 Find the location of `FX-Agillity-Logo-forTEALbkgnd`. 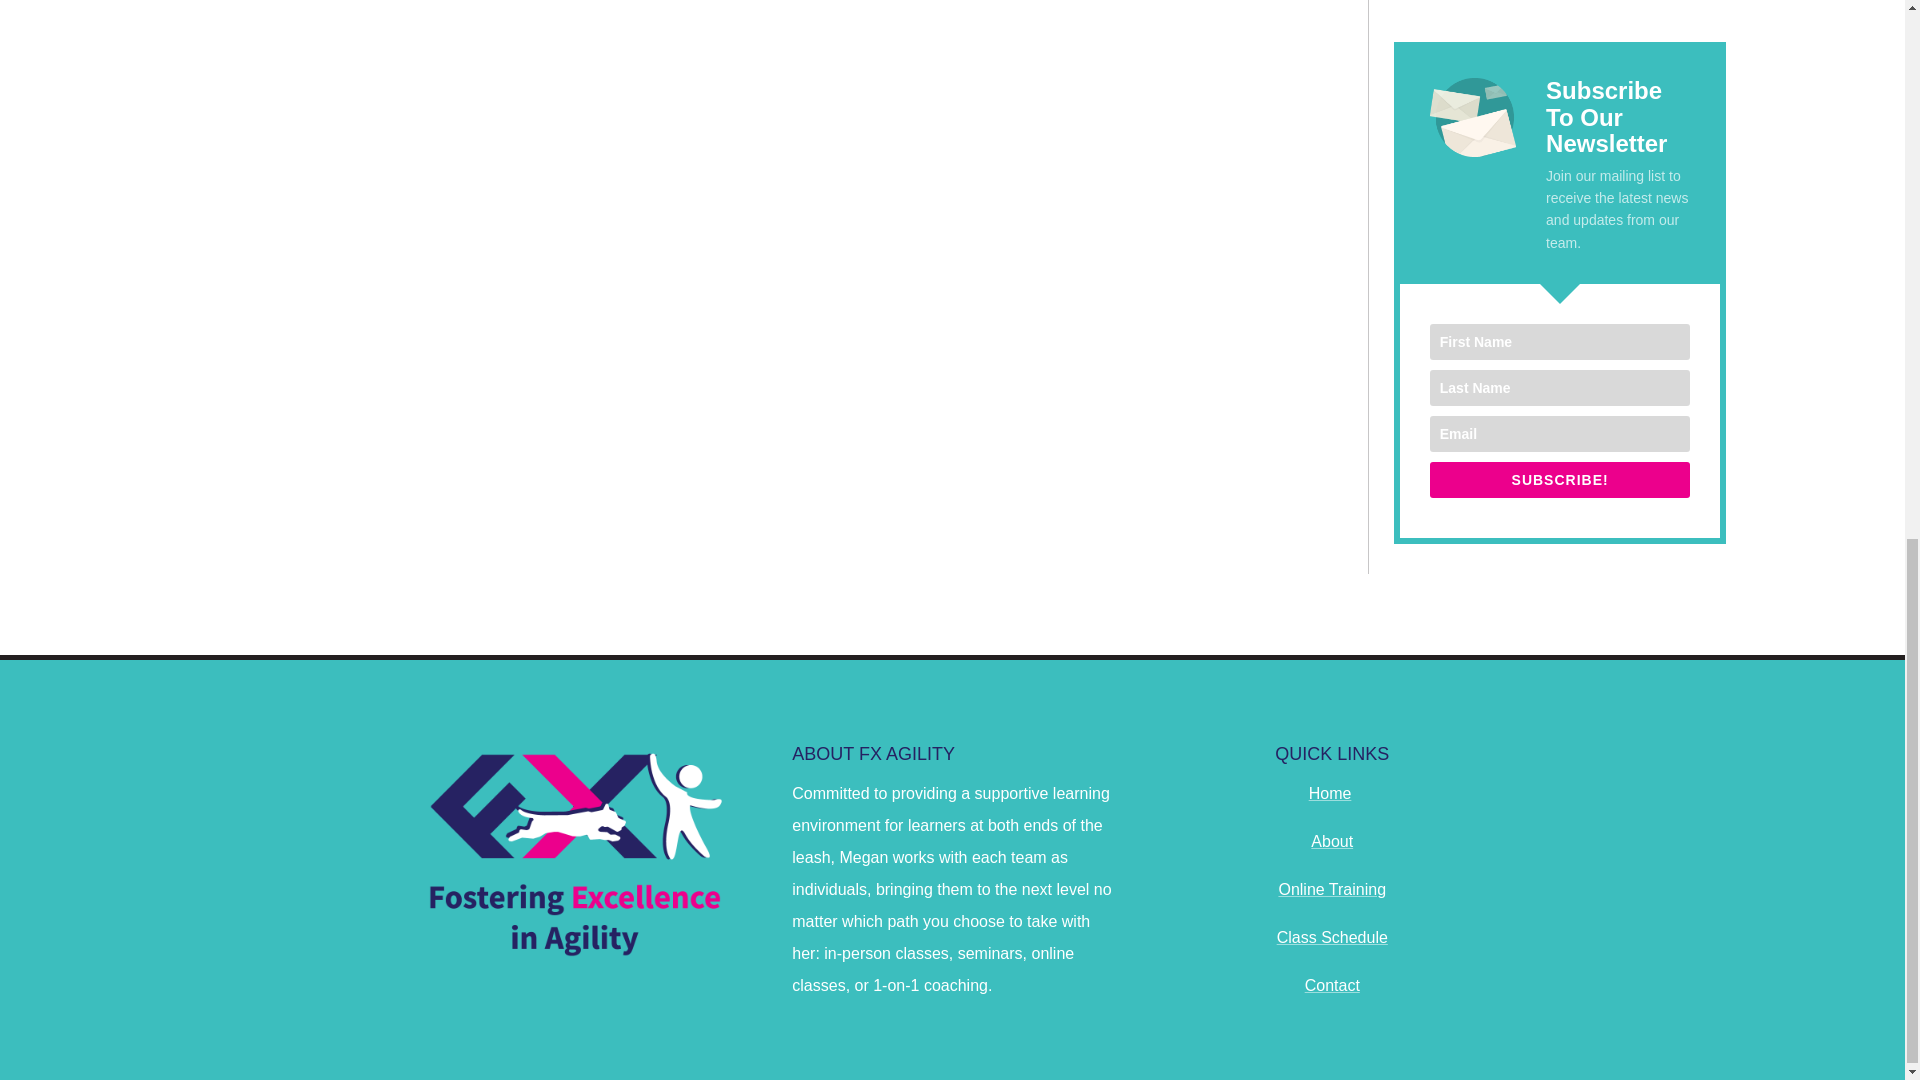

FX-Agillity-Logo-forTEALbkgnd is located at coordinates (572, 852).